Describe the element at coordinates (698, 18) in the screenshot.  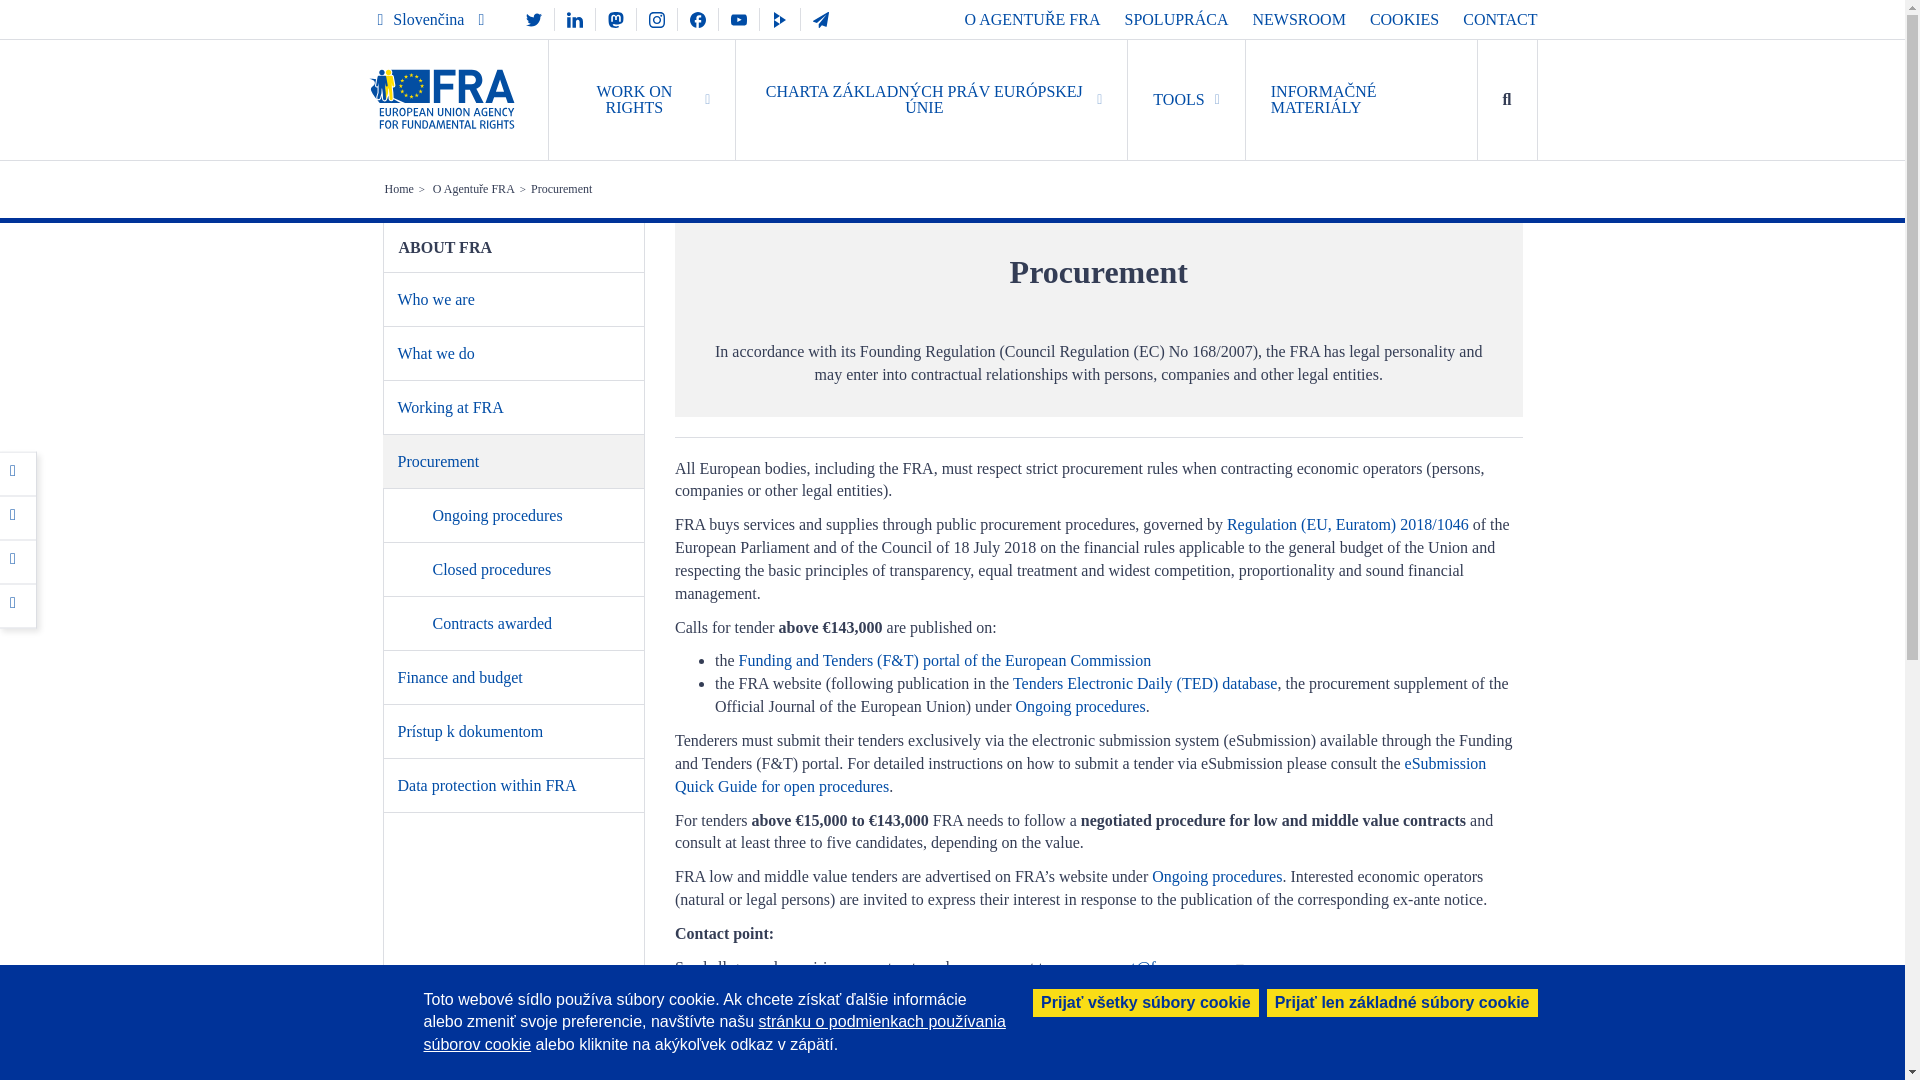
I see `Facebook` at that location.